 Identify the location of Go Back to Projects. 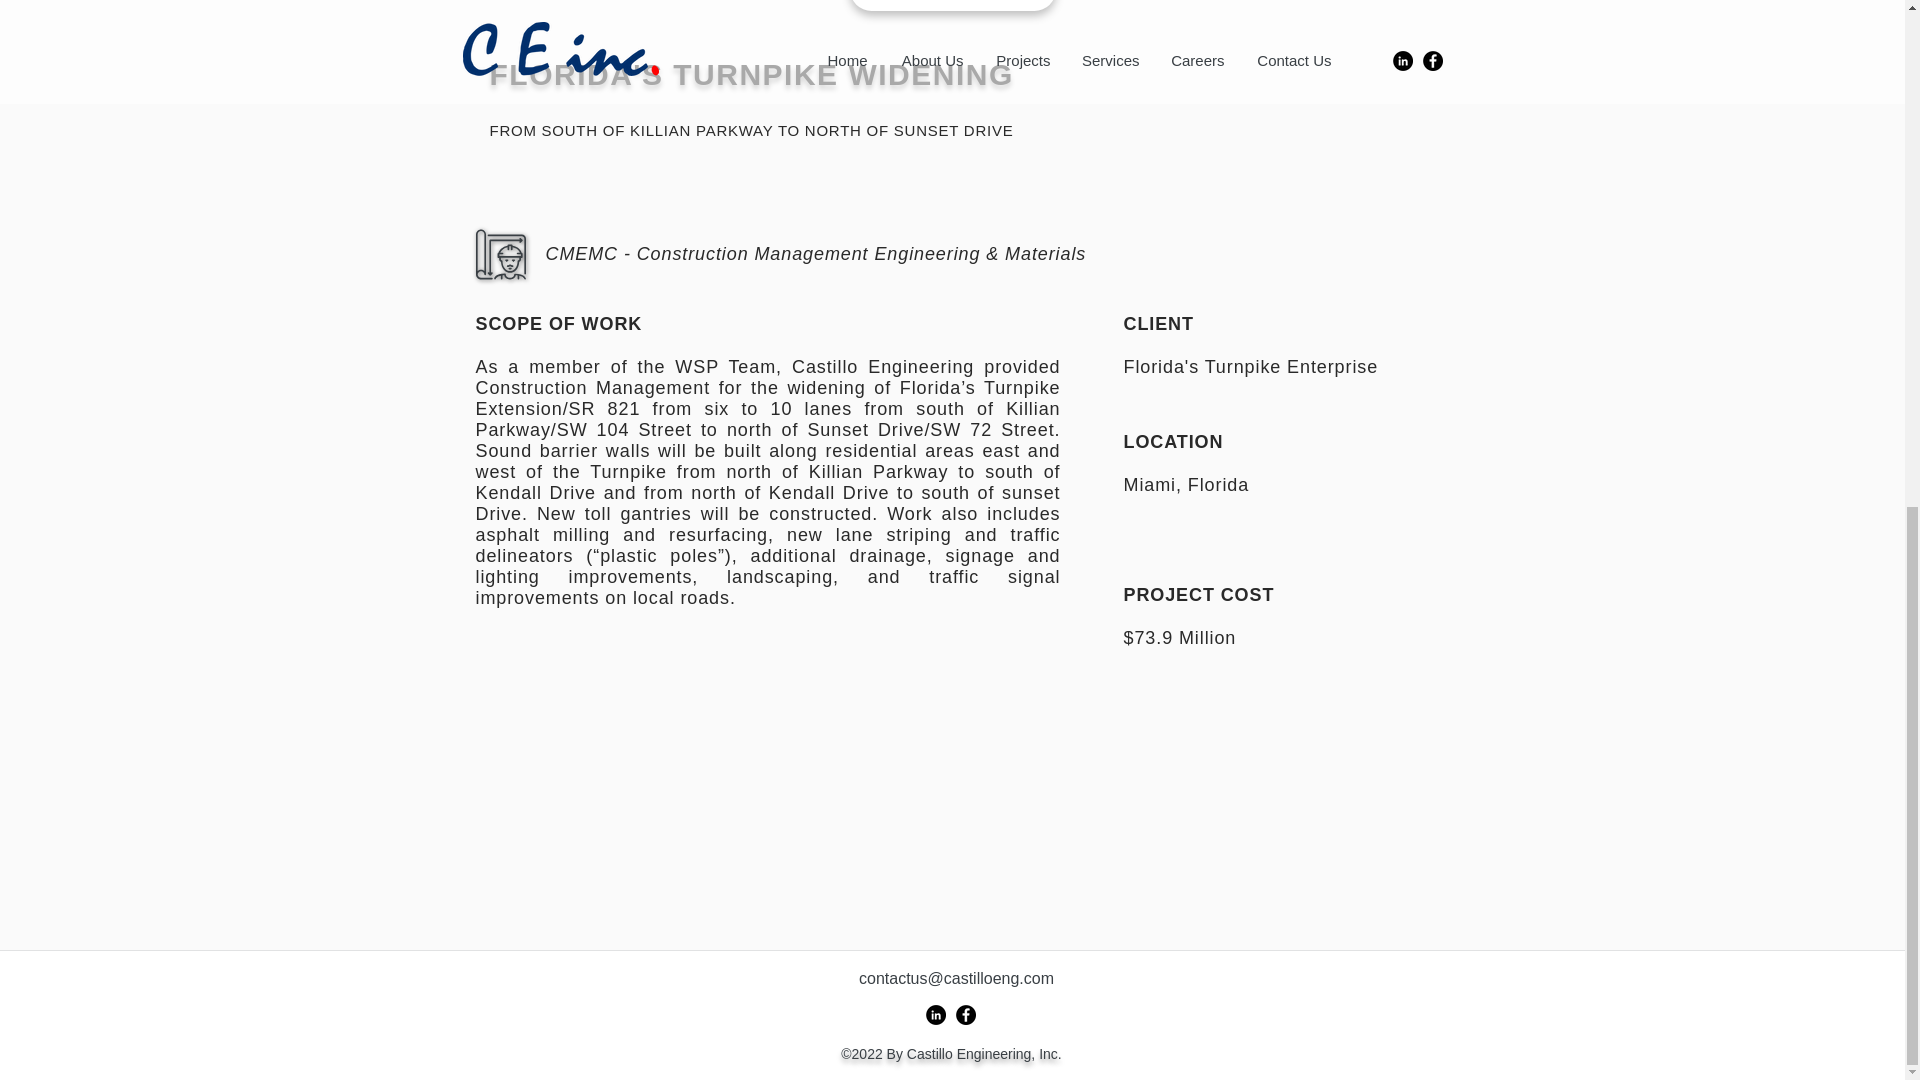
(953, 5).